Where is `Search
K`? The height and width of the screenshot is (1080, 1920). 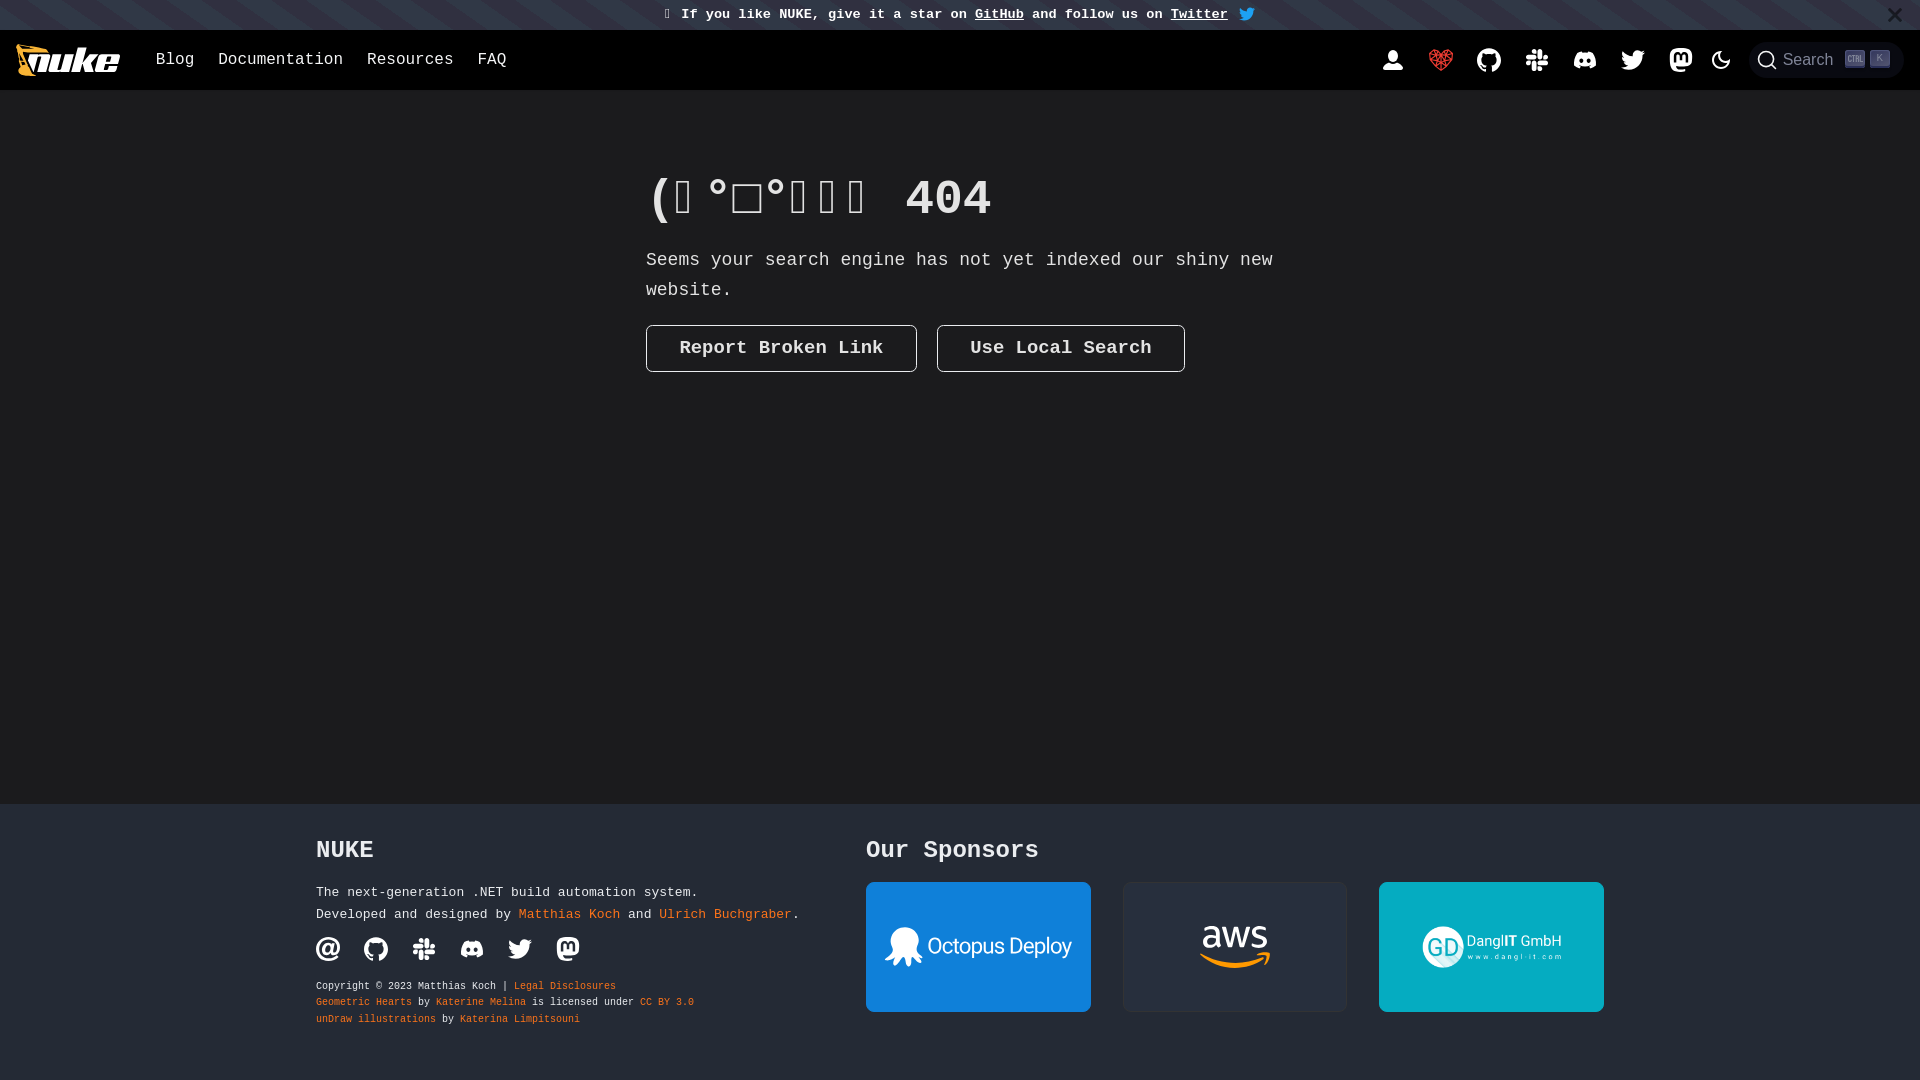
Search
K is located at coordinates (1826, 60).